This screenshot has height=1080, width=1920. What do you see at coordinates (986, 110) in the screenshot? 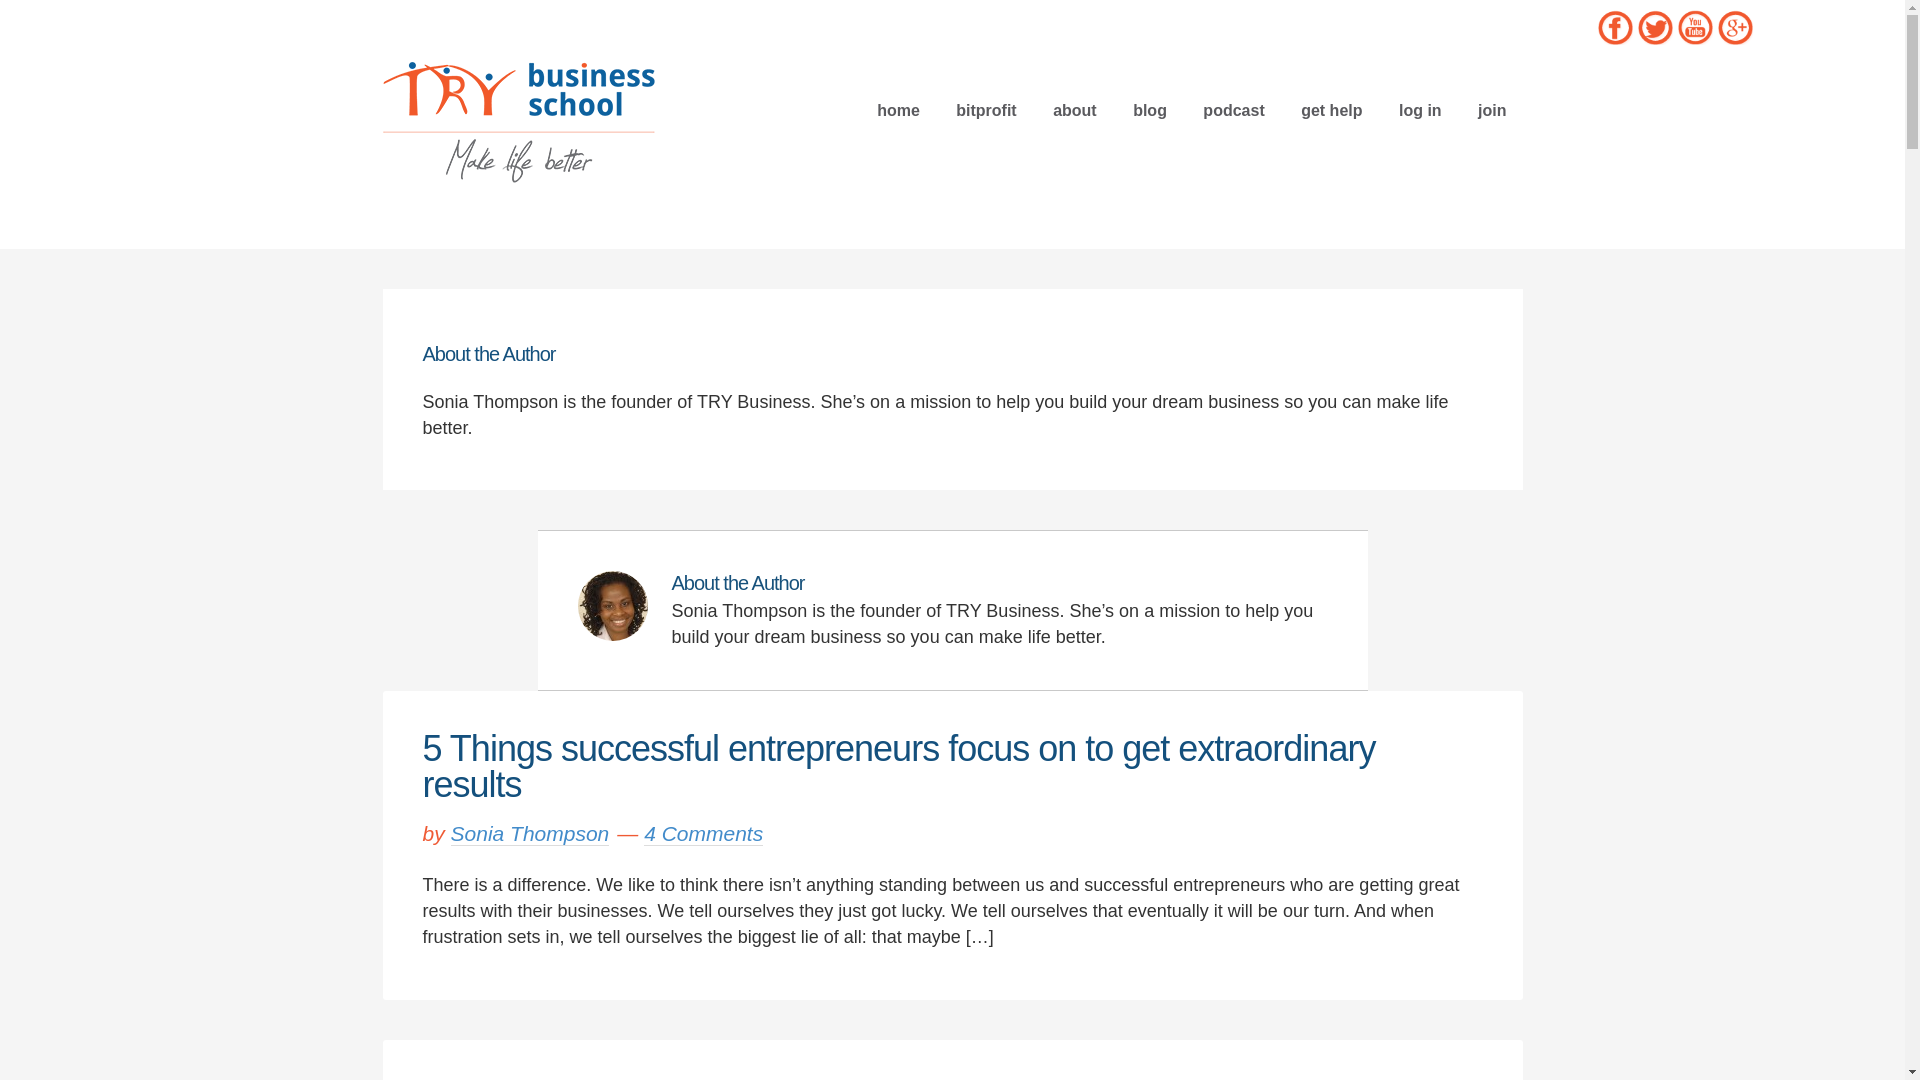
I see `bitprofit` at bounding box center [986, 110].